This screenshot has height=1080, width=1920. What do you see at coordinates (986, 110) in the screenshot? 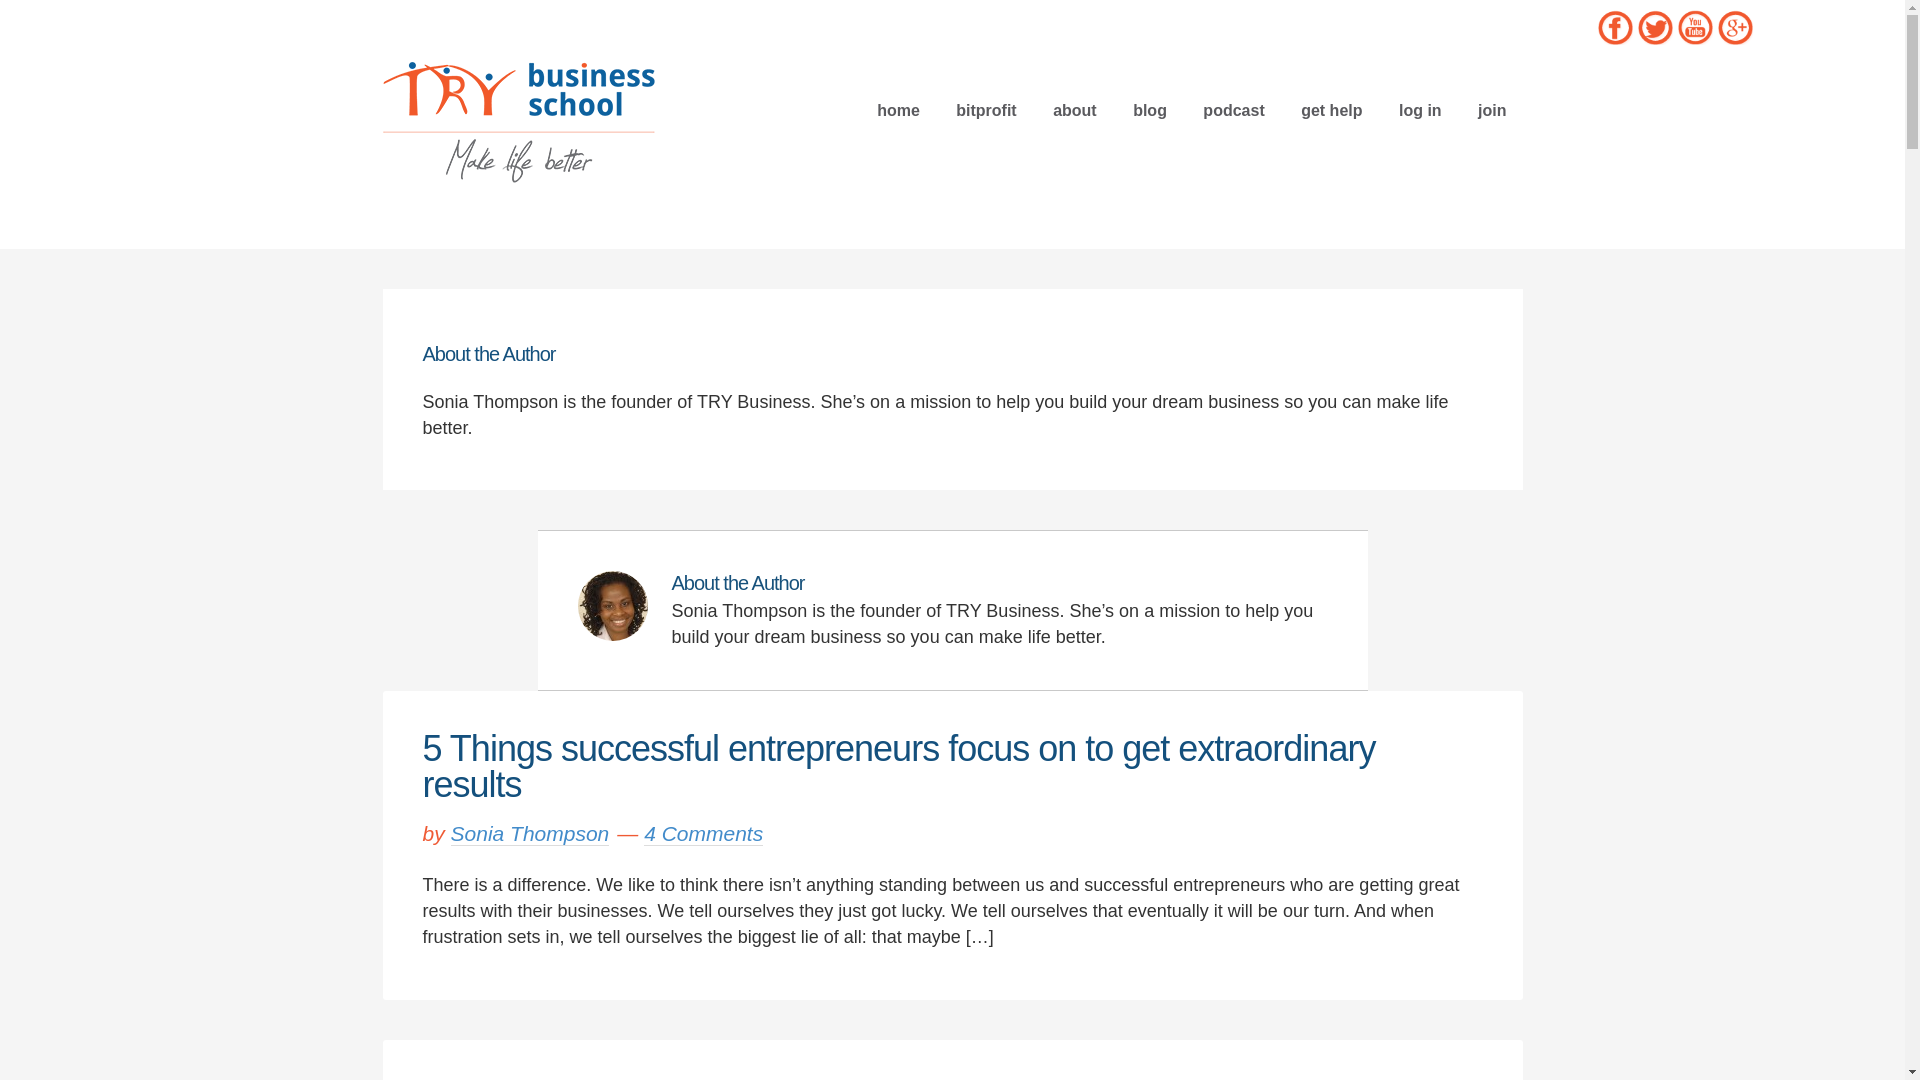
I see `bitprofit` at bounding box center [986, 110].